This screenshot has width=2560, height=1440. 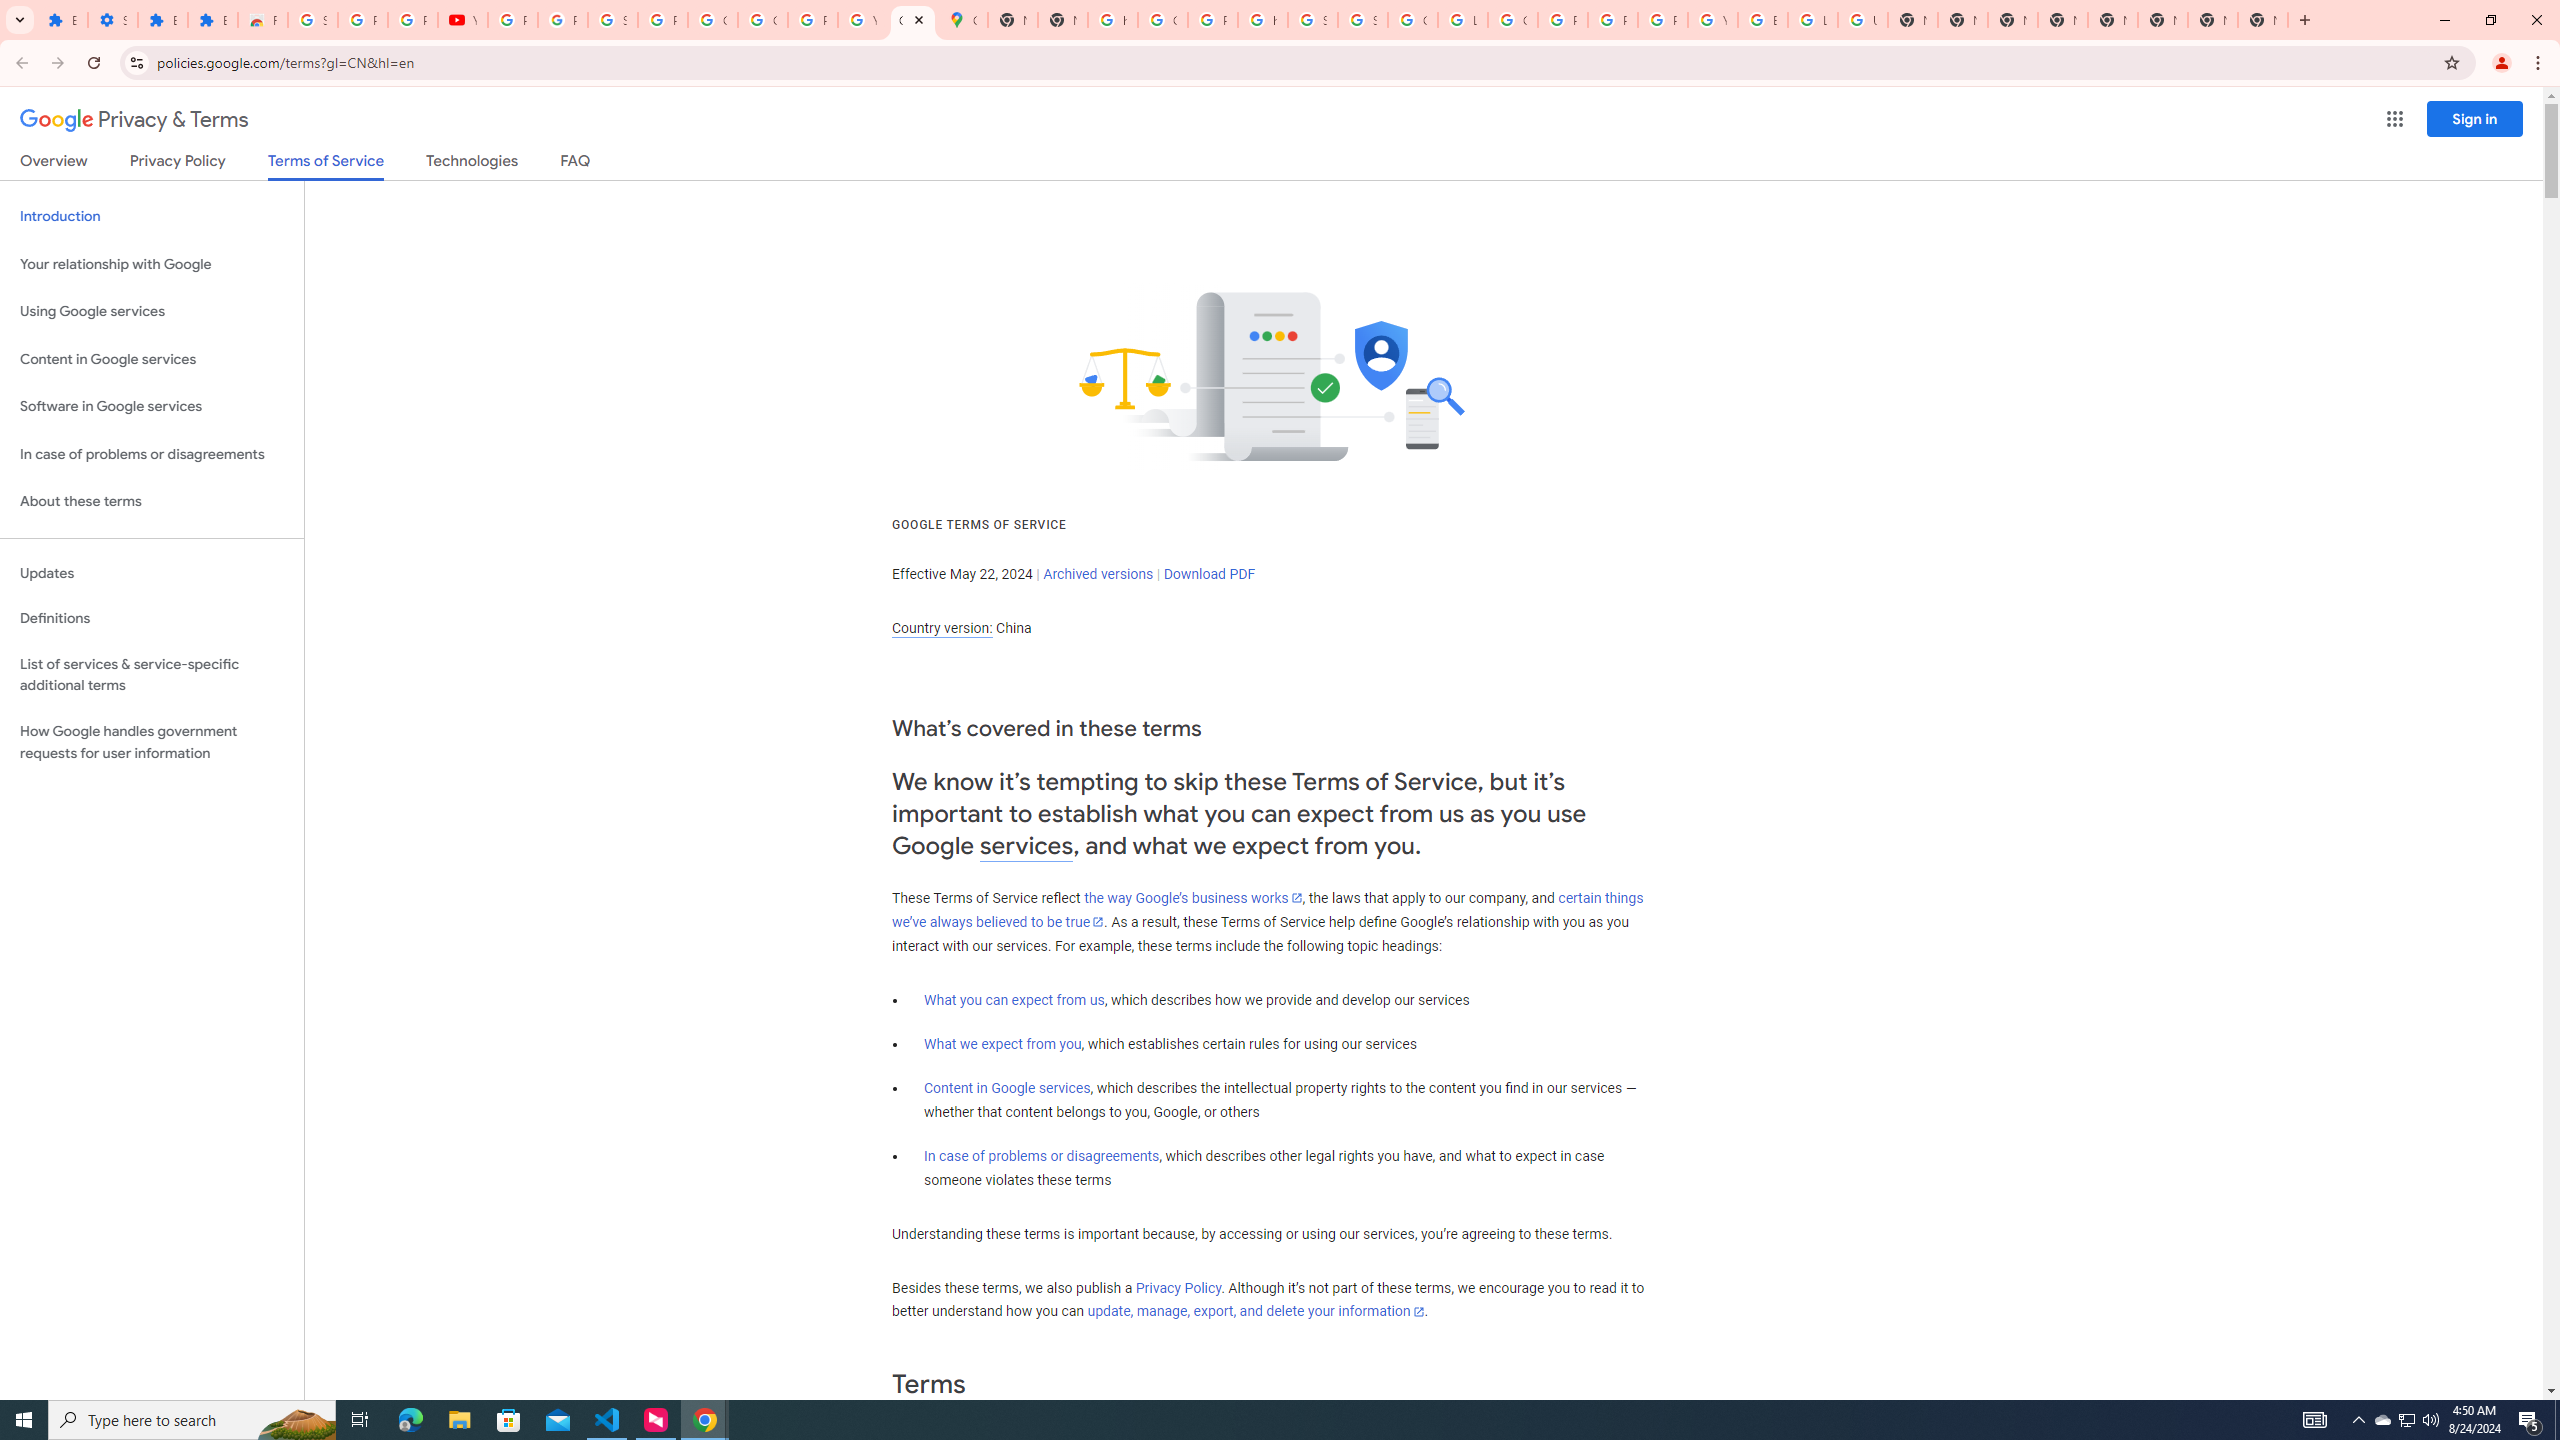 What do you see at coordinates (152, 406) in the screenshot?
I see `Software in Google services` at bounding box center [152, 406].